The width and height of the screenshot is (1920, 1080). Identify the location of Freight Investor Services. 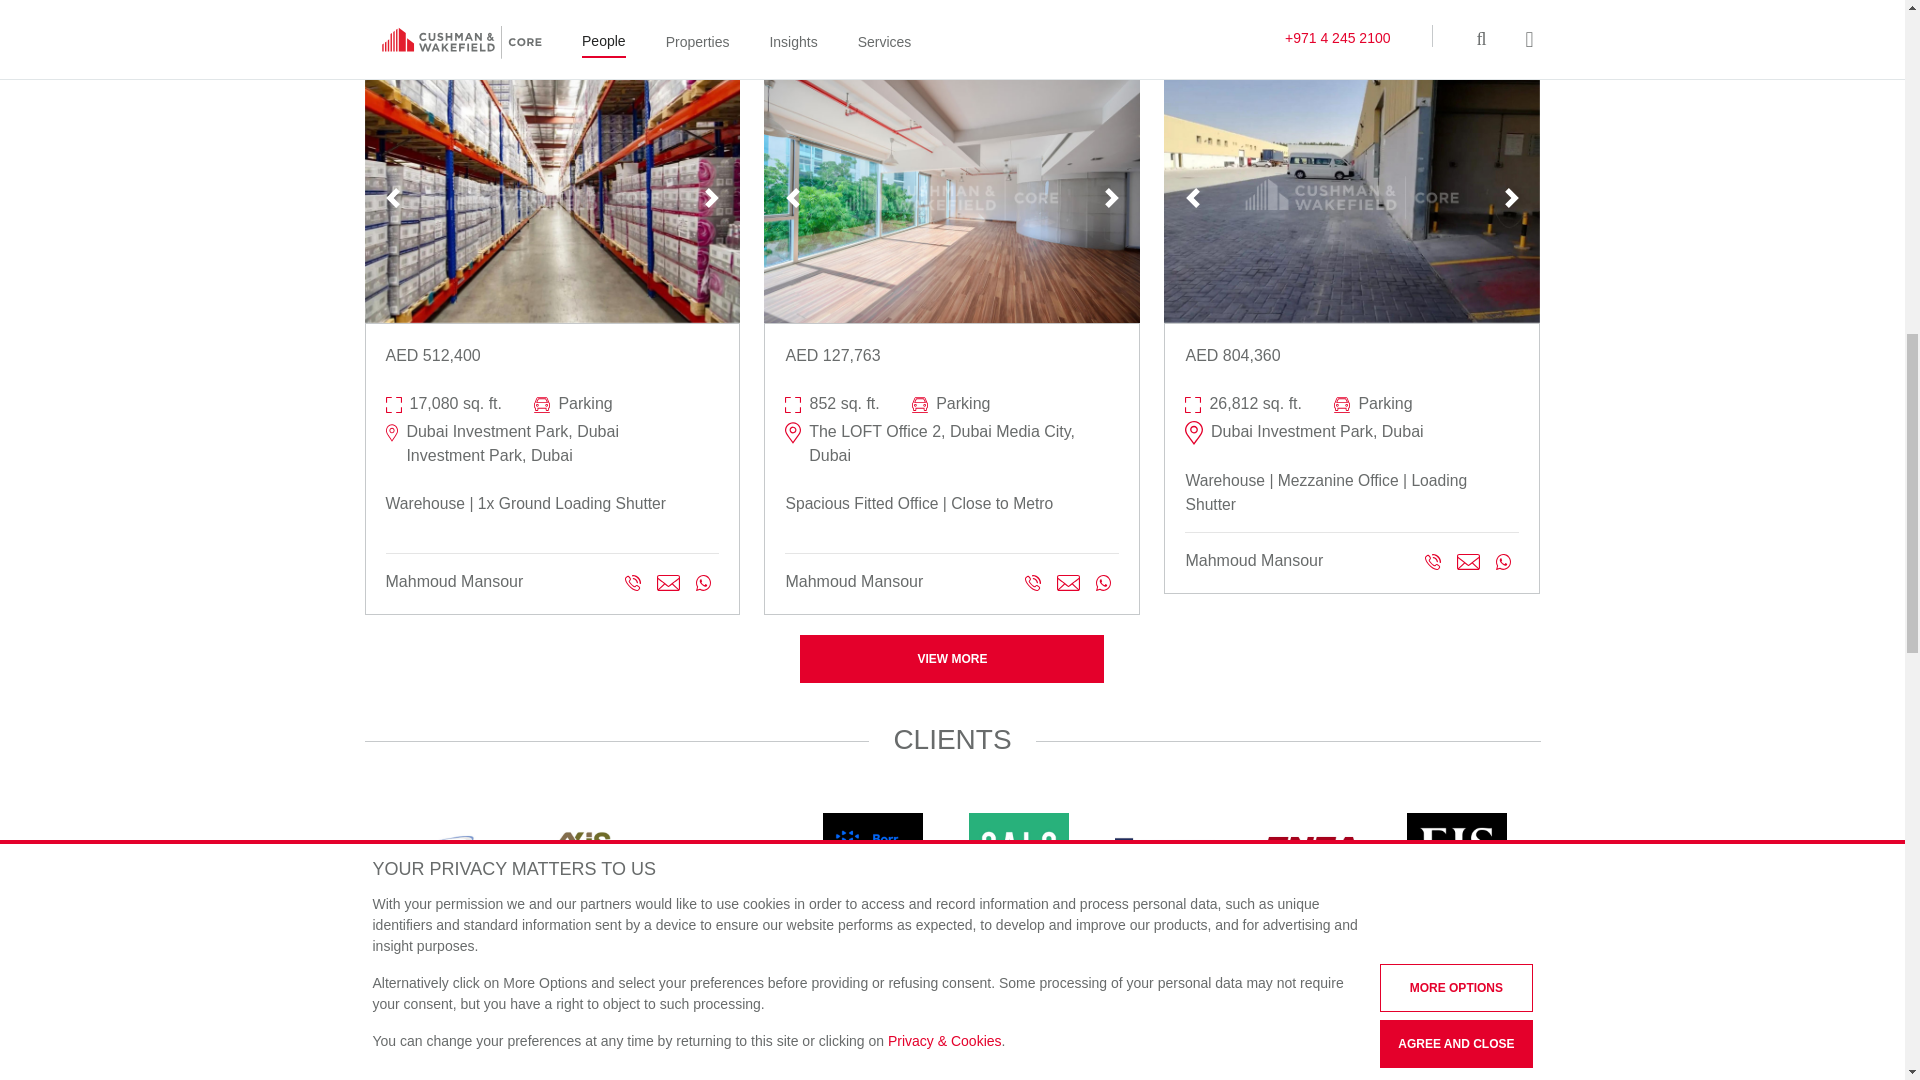
(1455, 846).